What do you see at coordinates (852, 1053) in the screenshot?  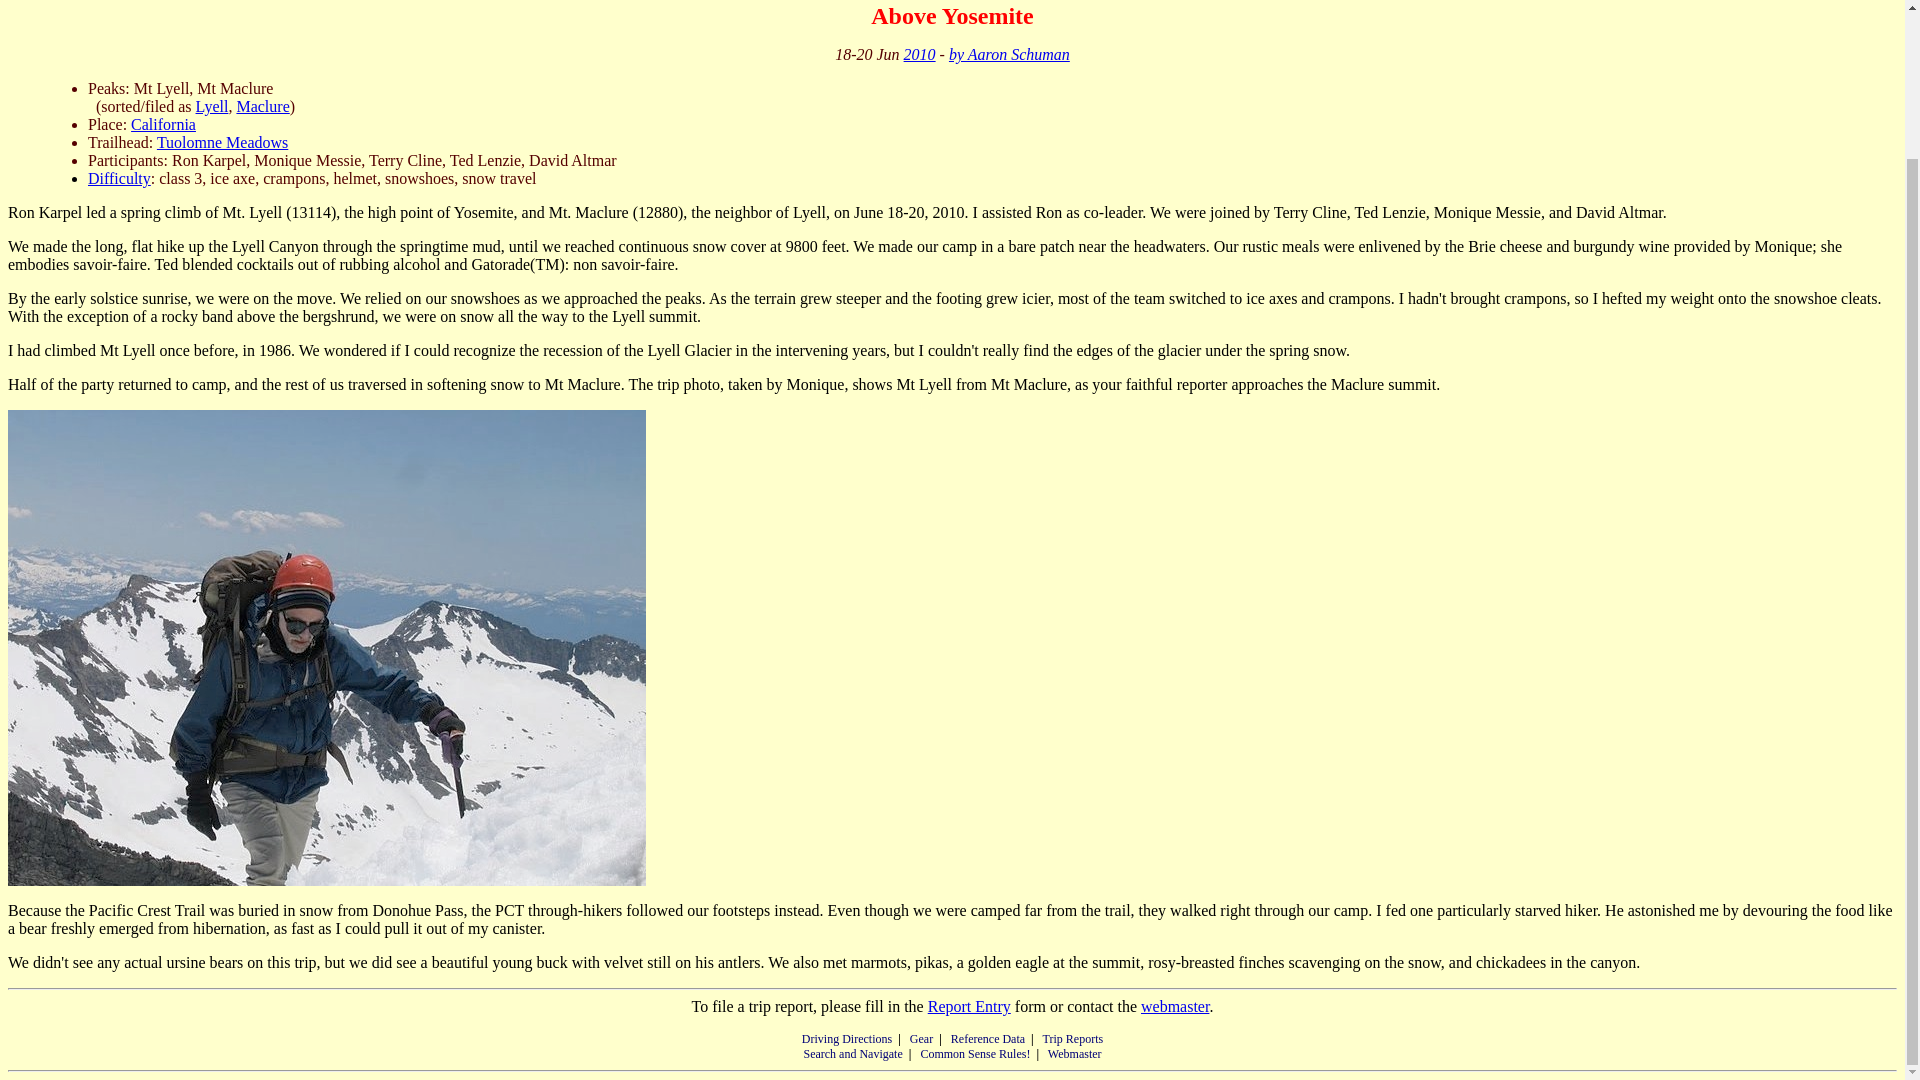 I see `Search and Navigate` at bounding box center [852, 1053].